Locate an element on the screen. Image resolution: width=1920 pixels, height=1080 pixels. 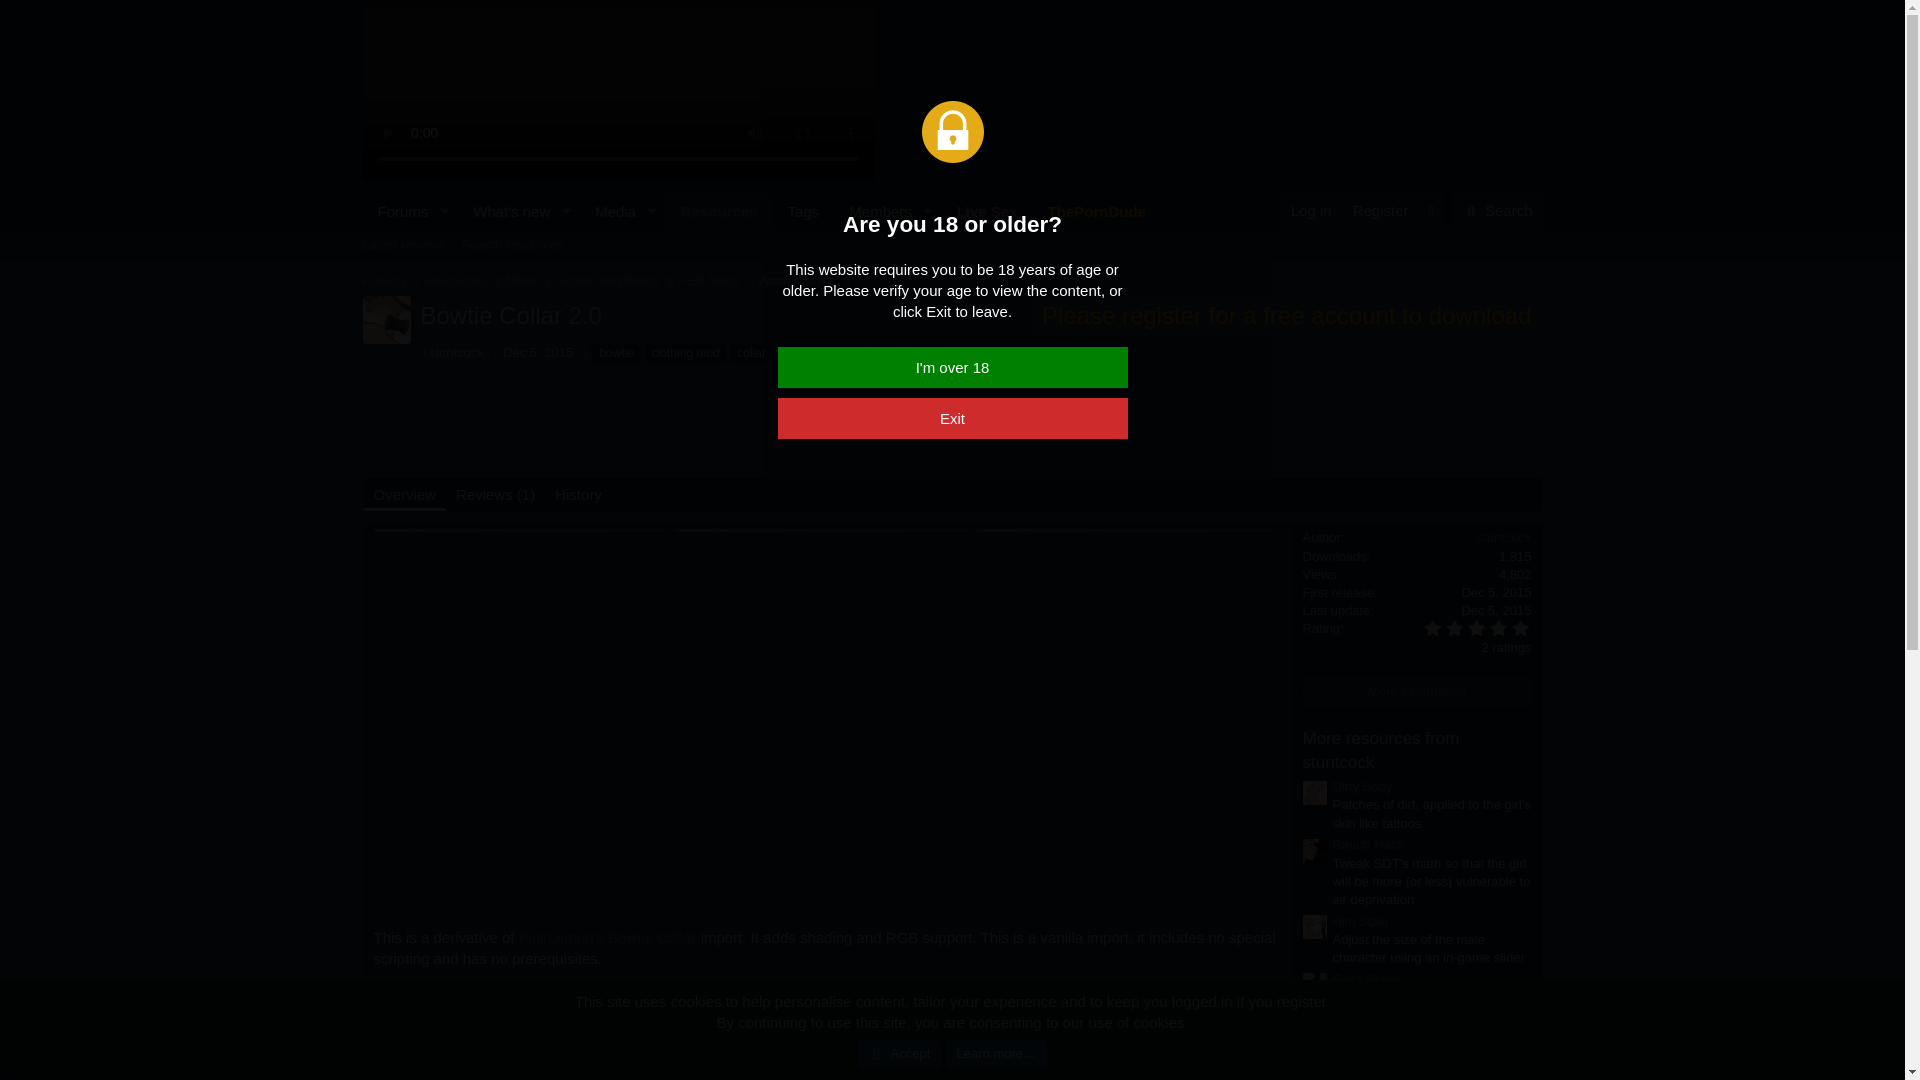
Register is located at coordinates (1380, 210).